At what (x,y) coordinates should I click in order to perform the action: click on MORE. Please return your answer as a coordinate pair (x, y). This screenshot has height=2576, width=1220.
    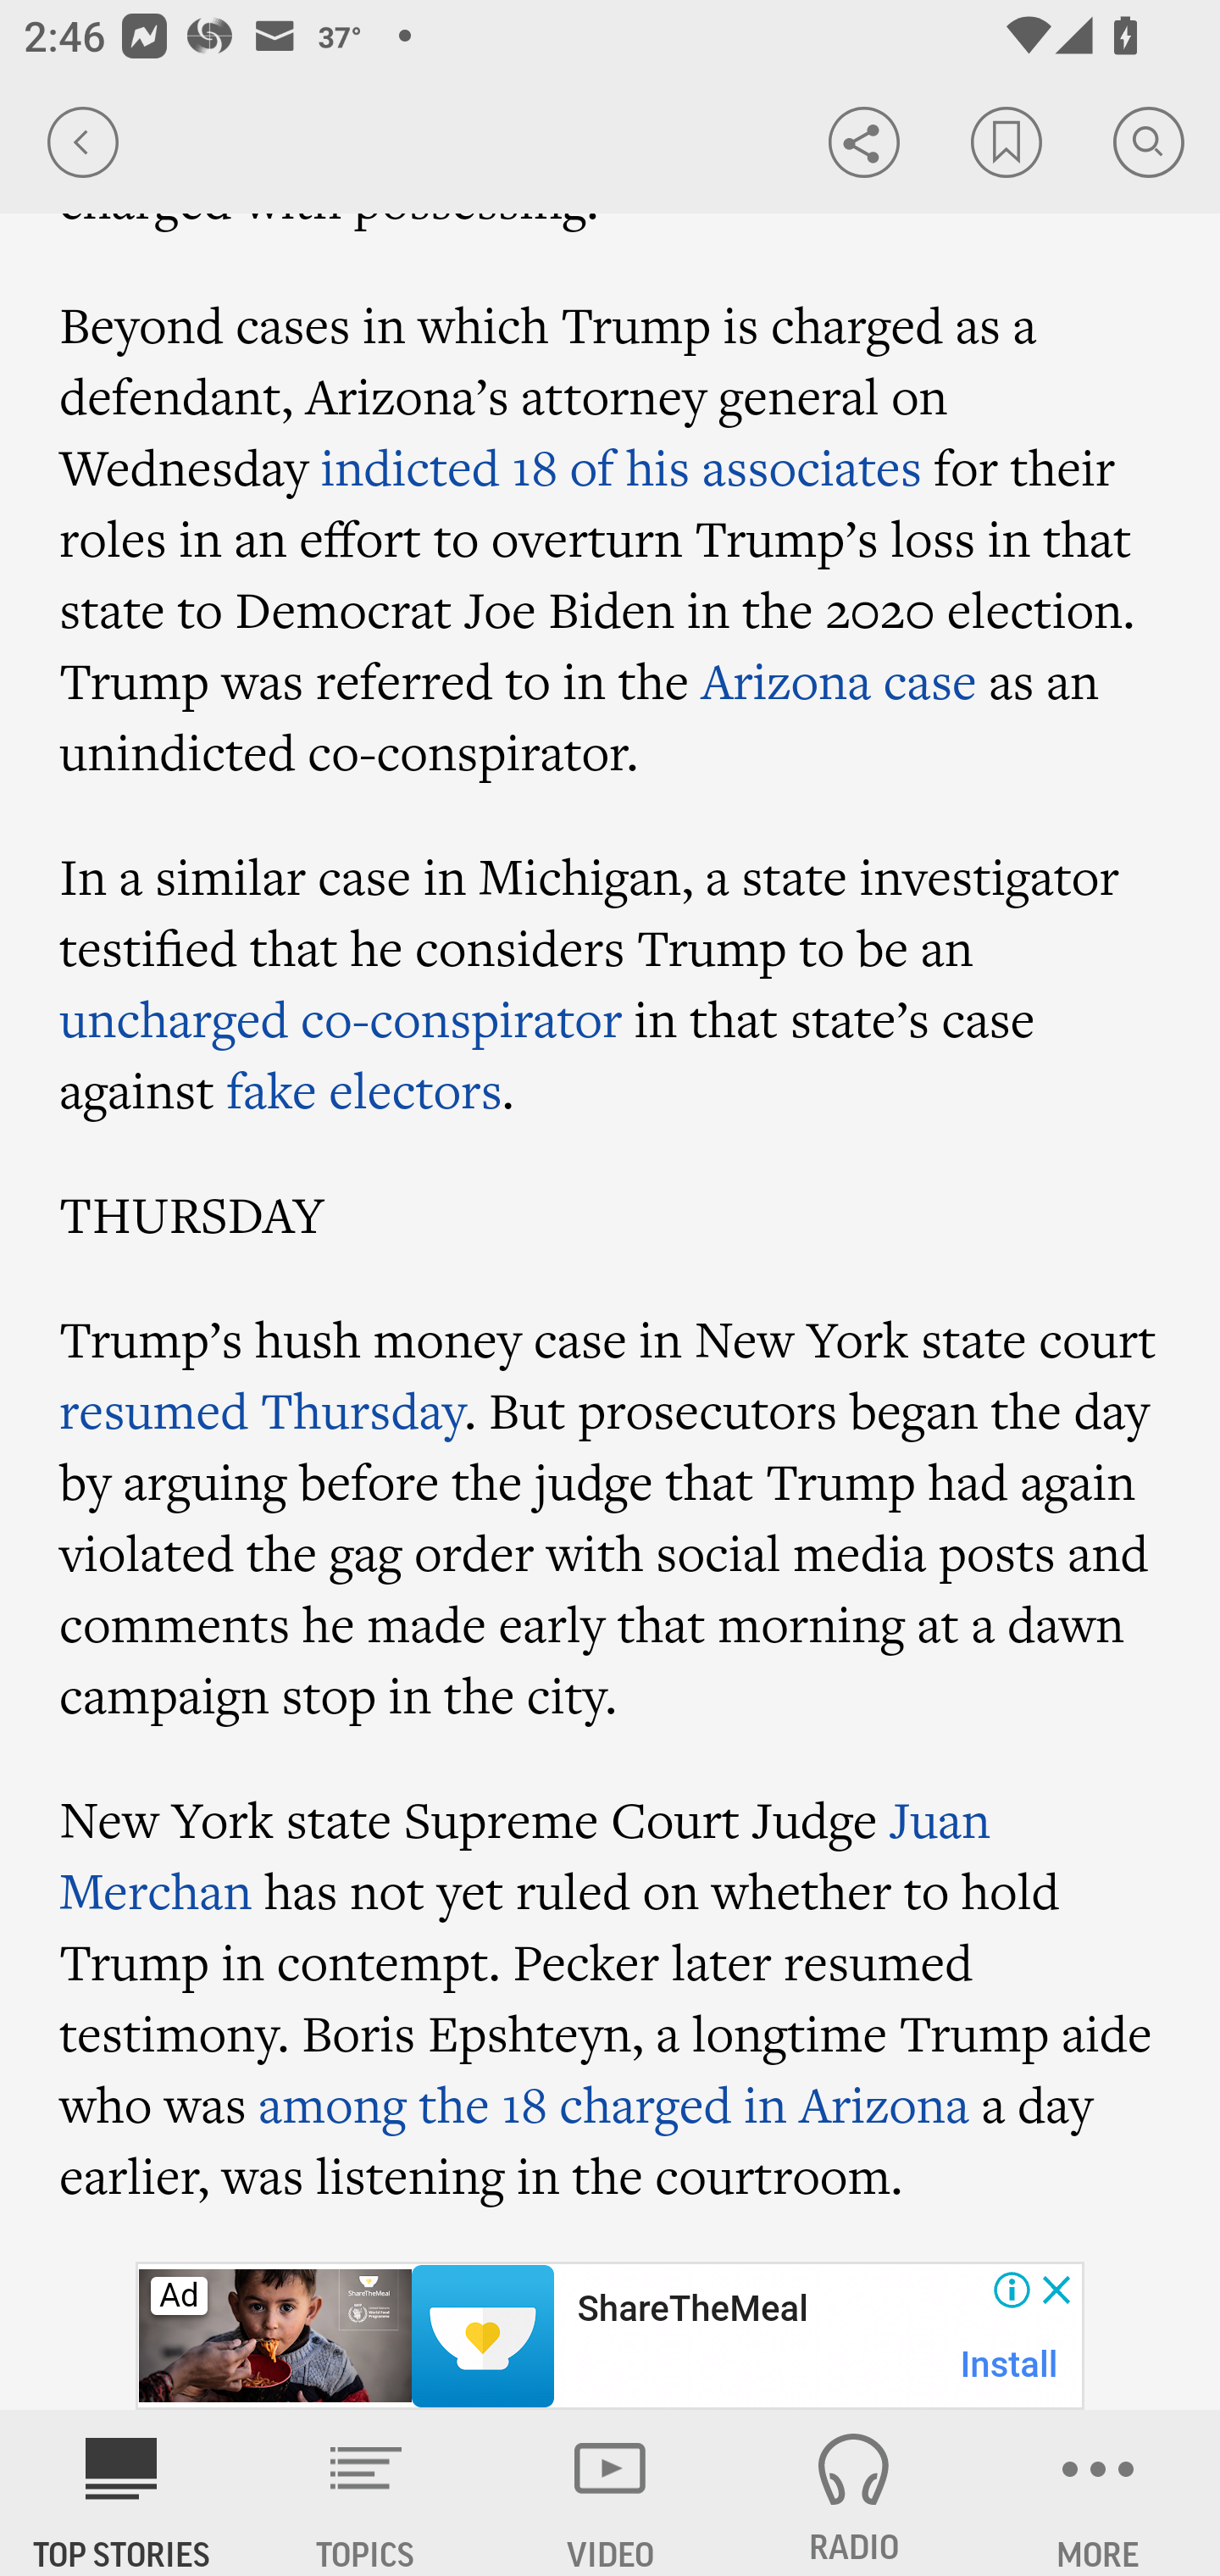
    Looking at the image, I should click on (1098, 2493).